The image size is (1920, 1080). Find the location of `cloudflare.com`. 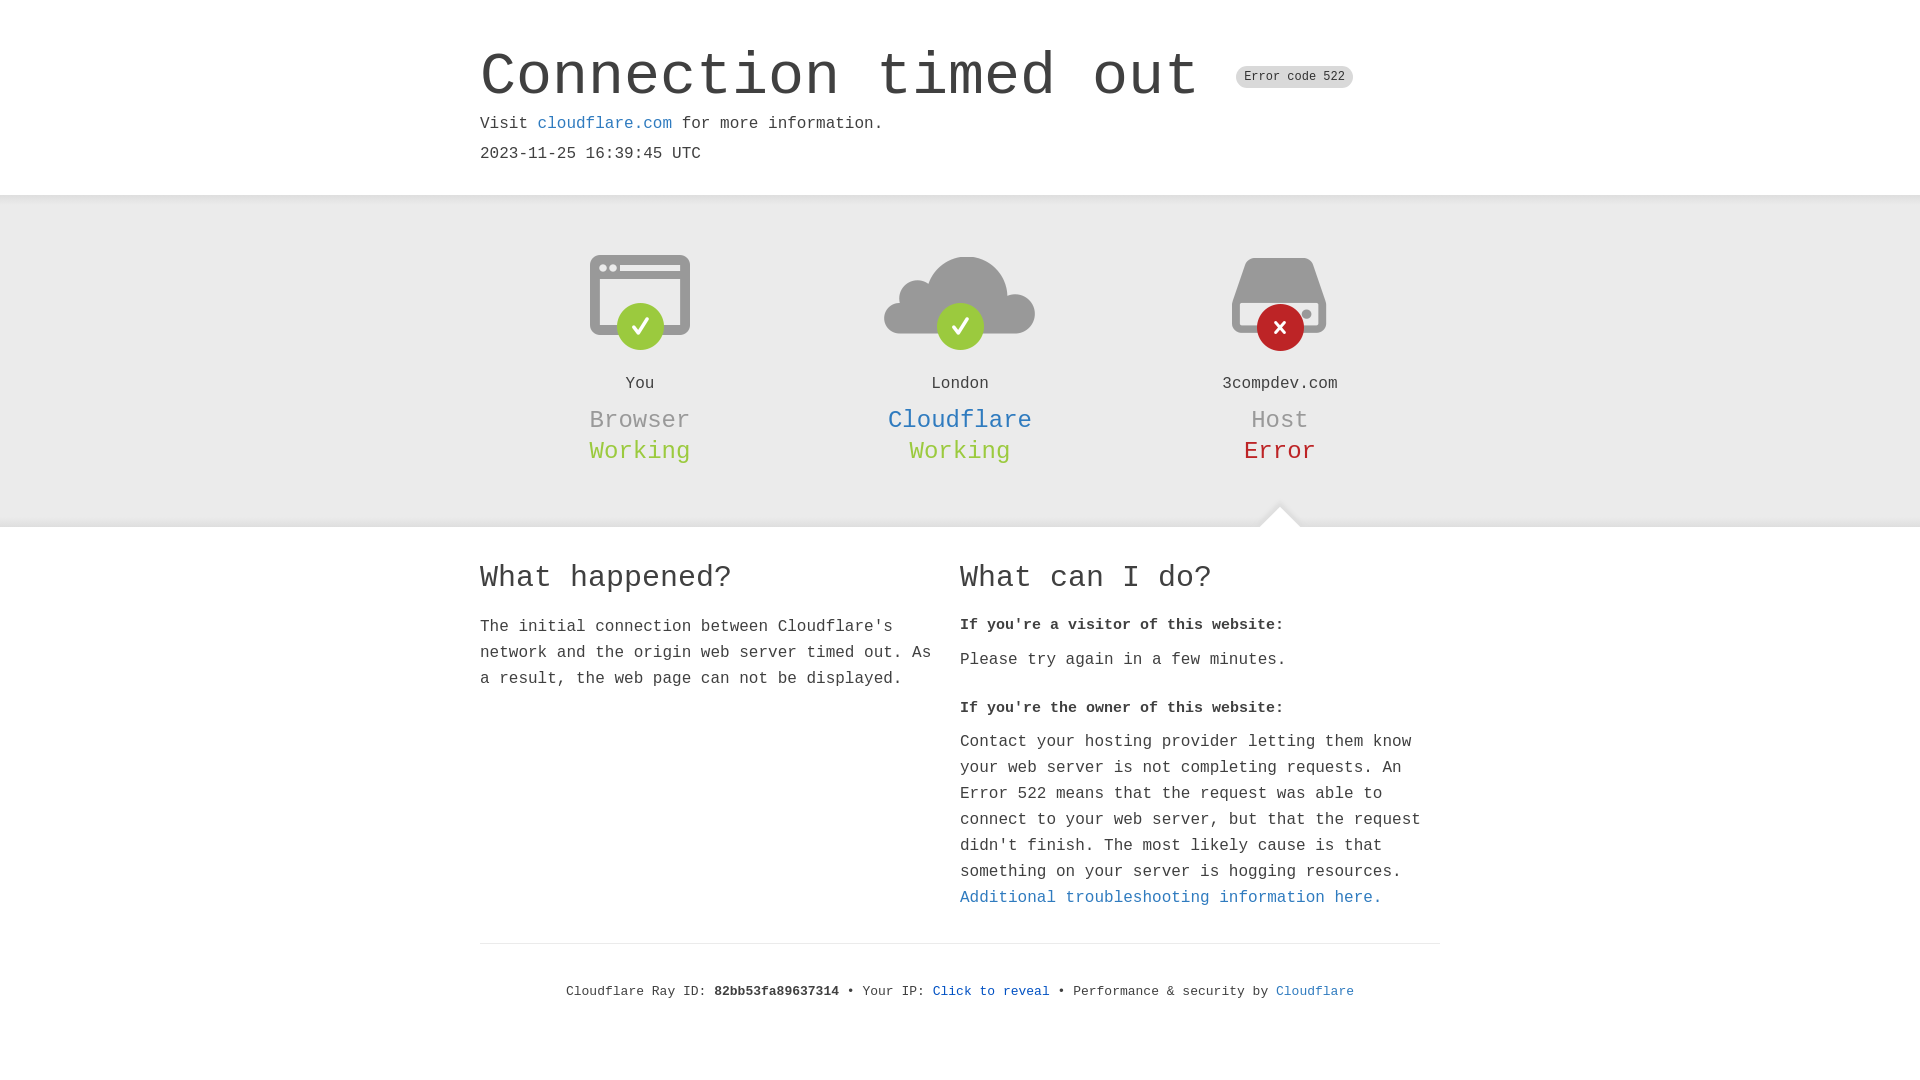

cloudflare.com is located at coordinates (605, 124).